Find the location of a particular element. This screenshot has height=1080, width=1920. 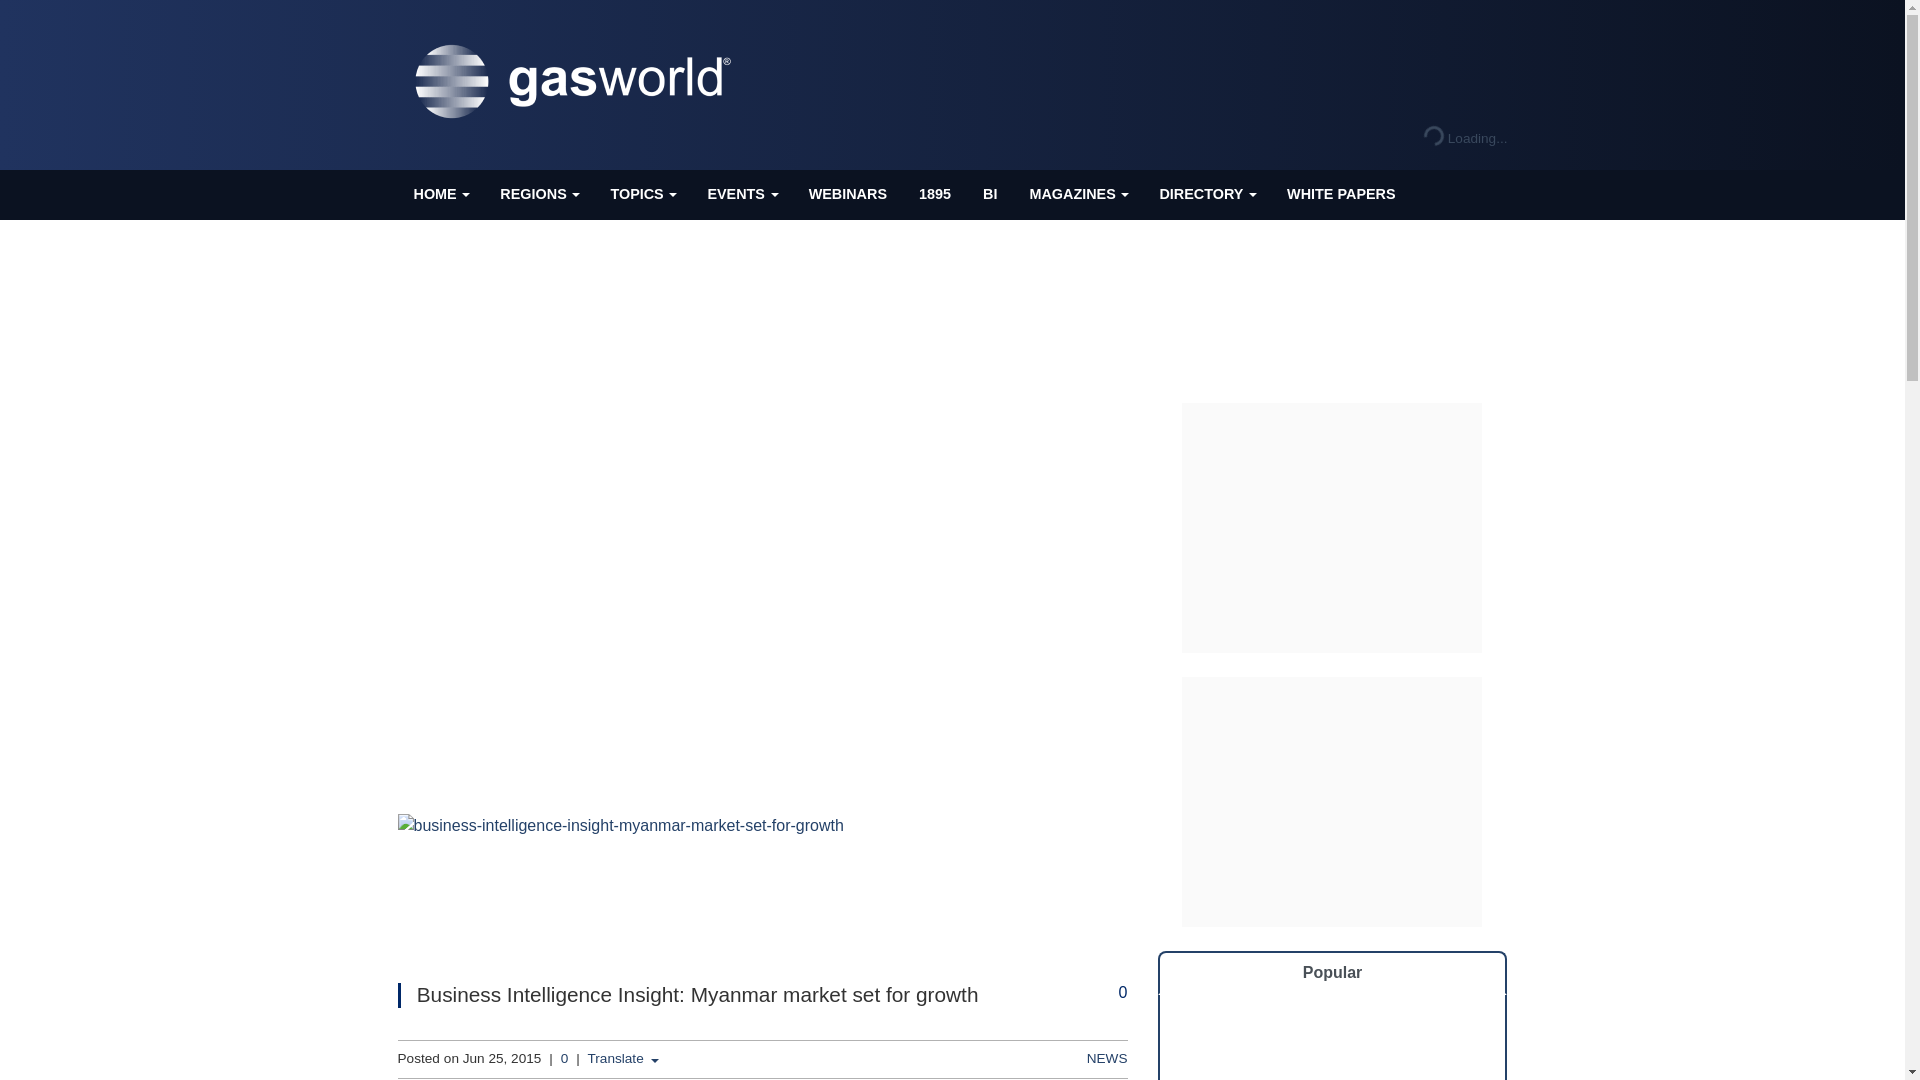

HOME is located at coordinates (441, 194).